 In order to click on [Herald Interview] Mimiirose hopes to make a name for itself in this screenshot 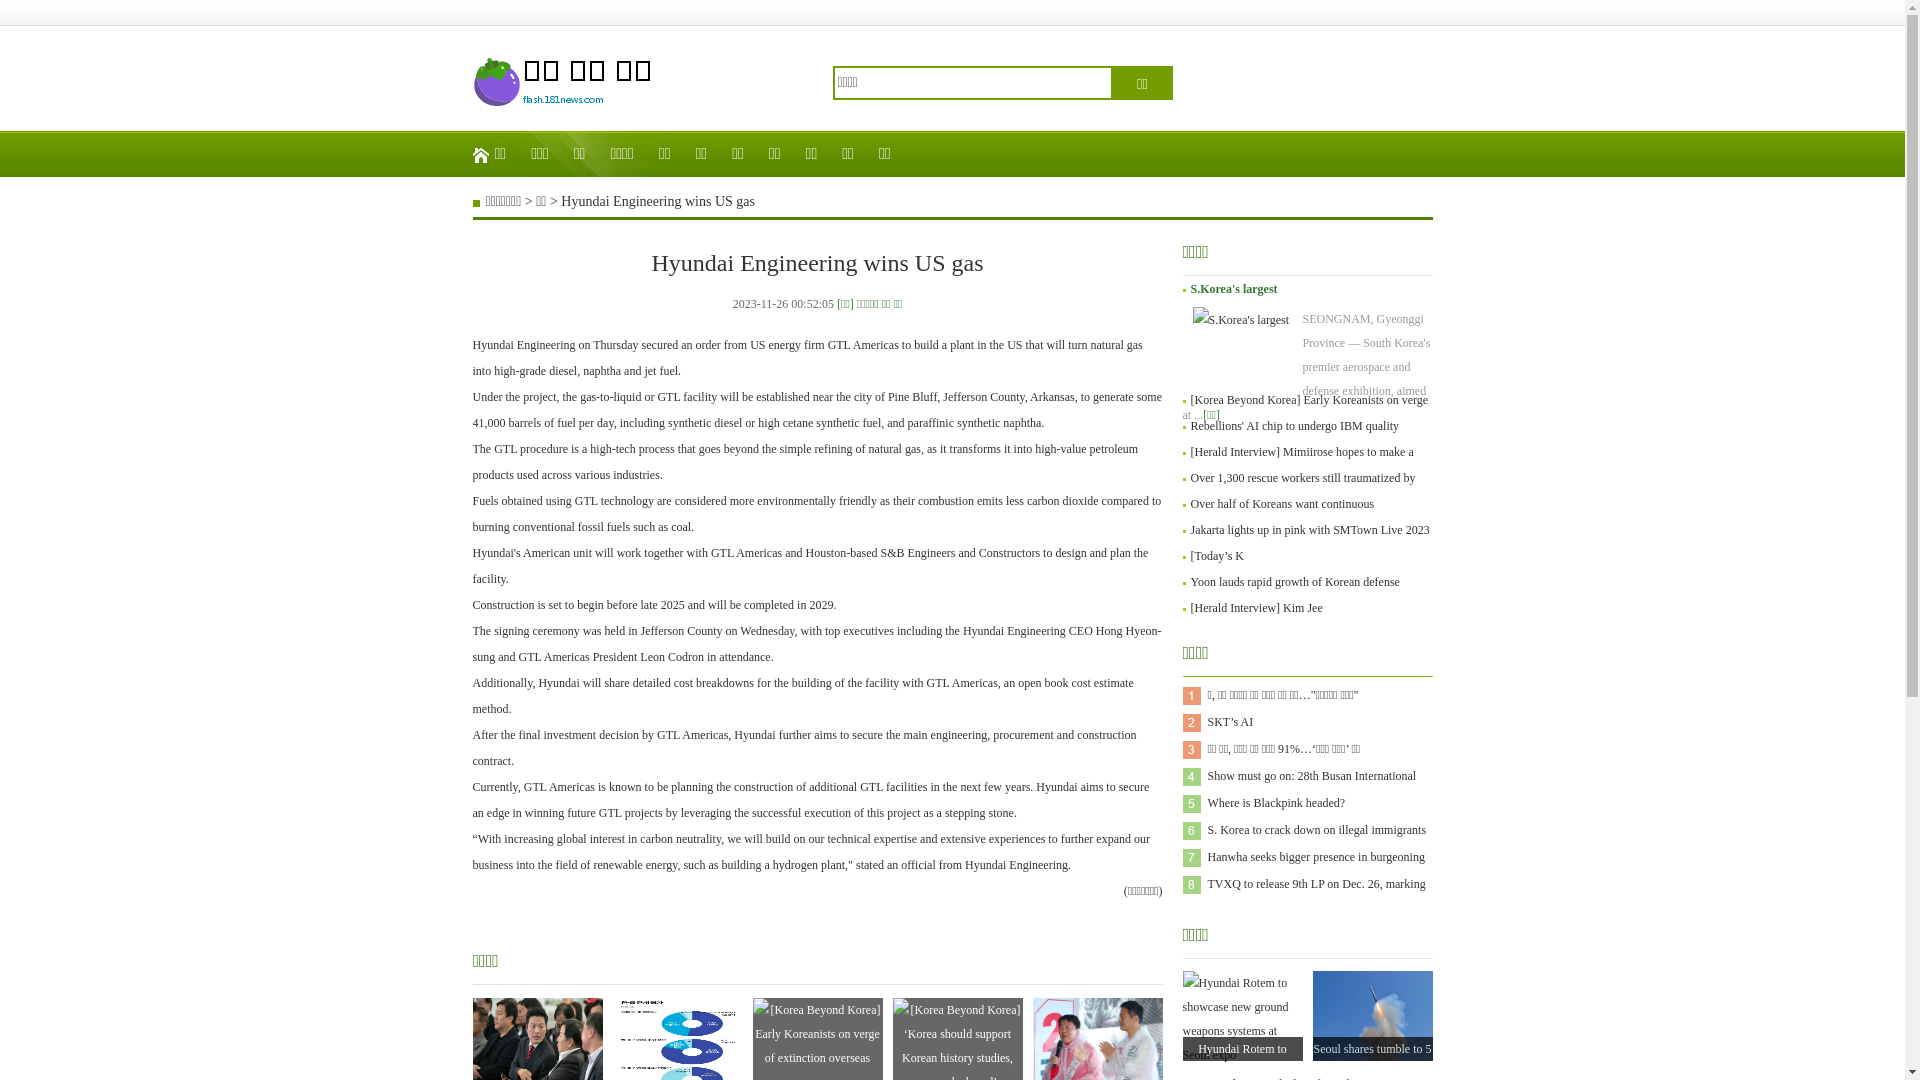, I will do `click(1302, 465)`.